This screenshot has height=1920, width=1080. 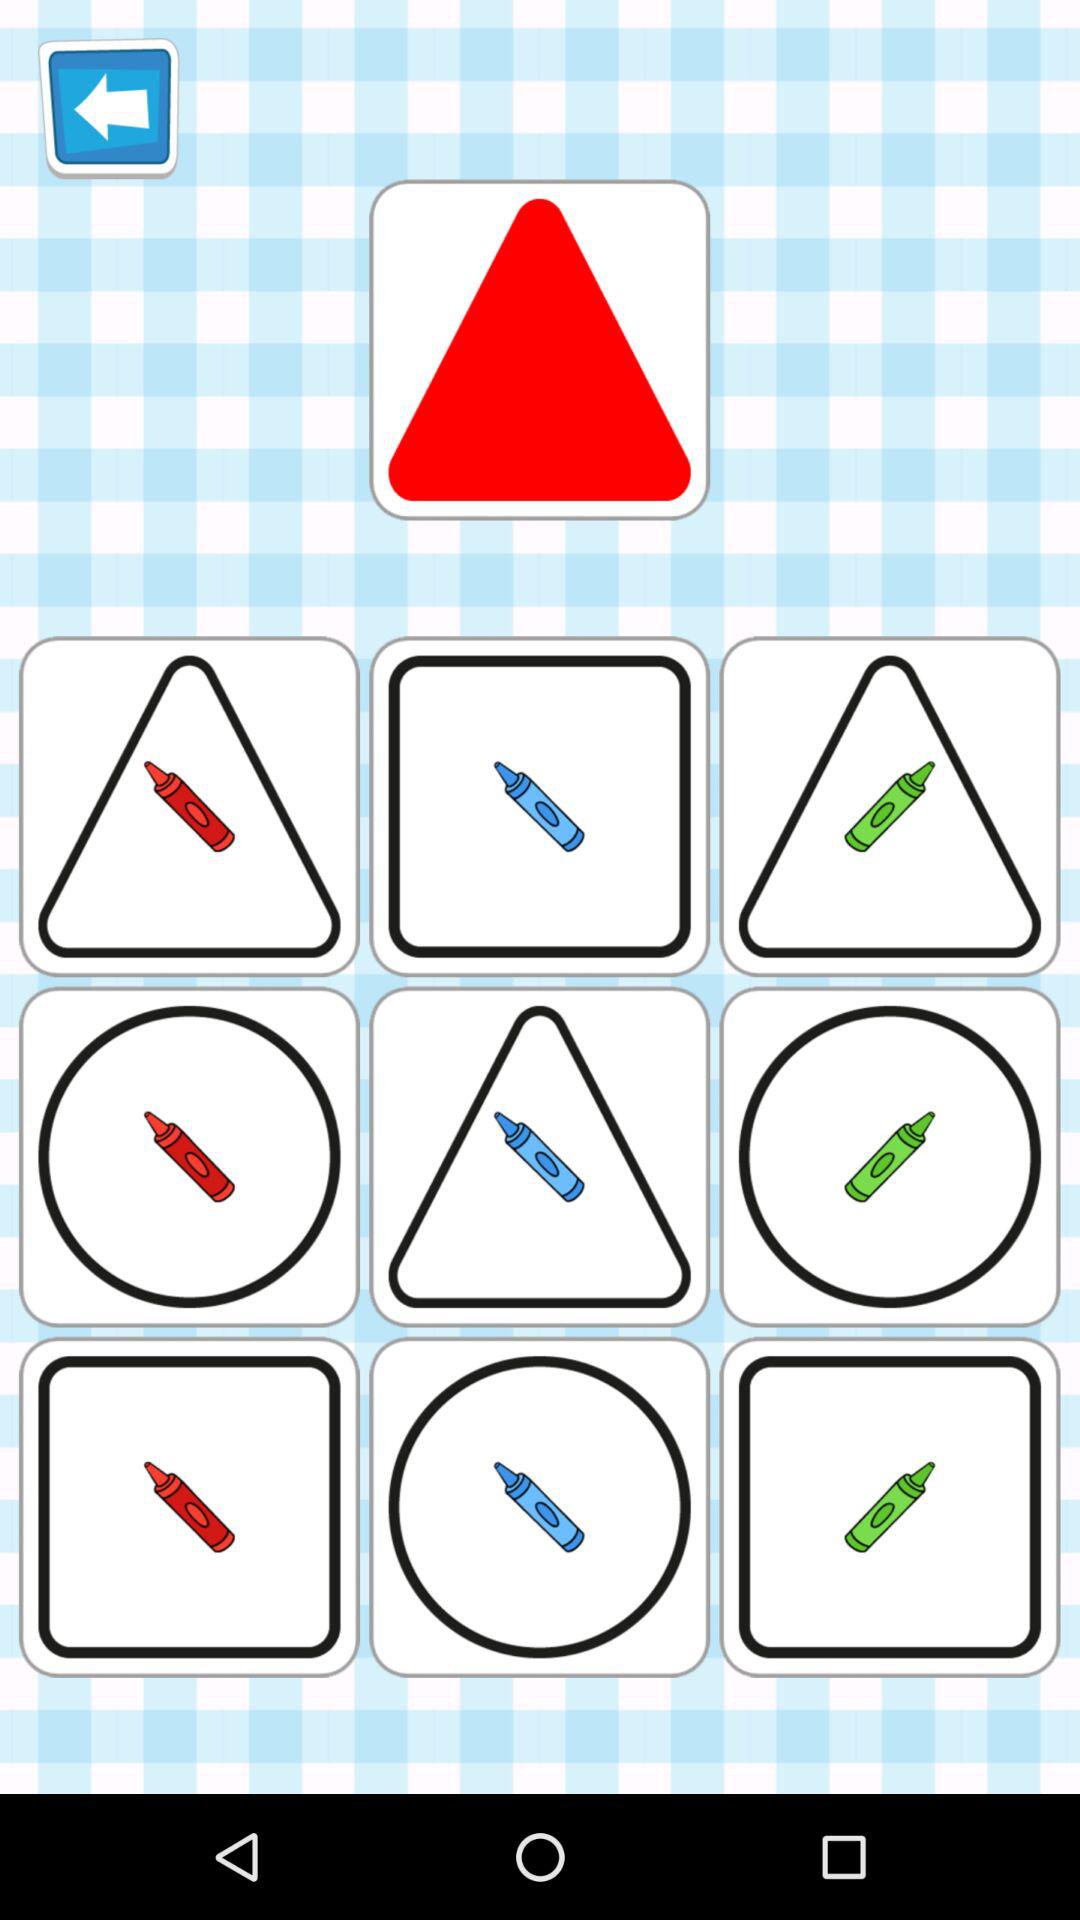 I want to click on triangle, so click(x=539, y=350).